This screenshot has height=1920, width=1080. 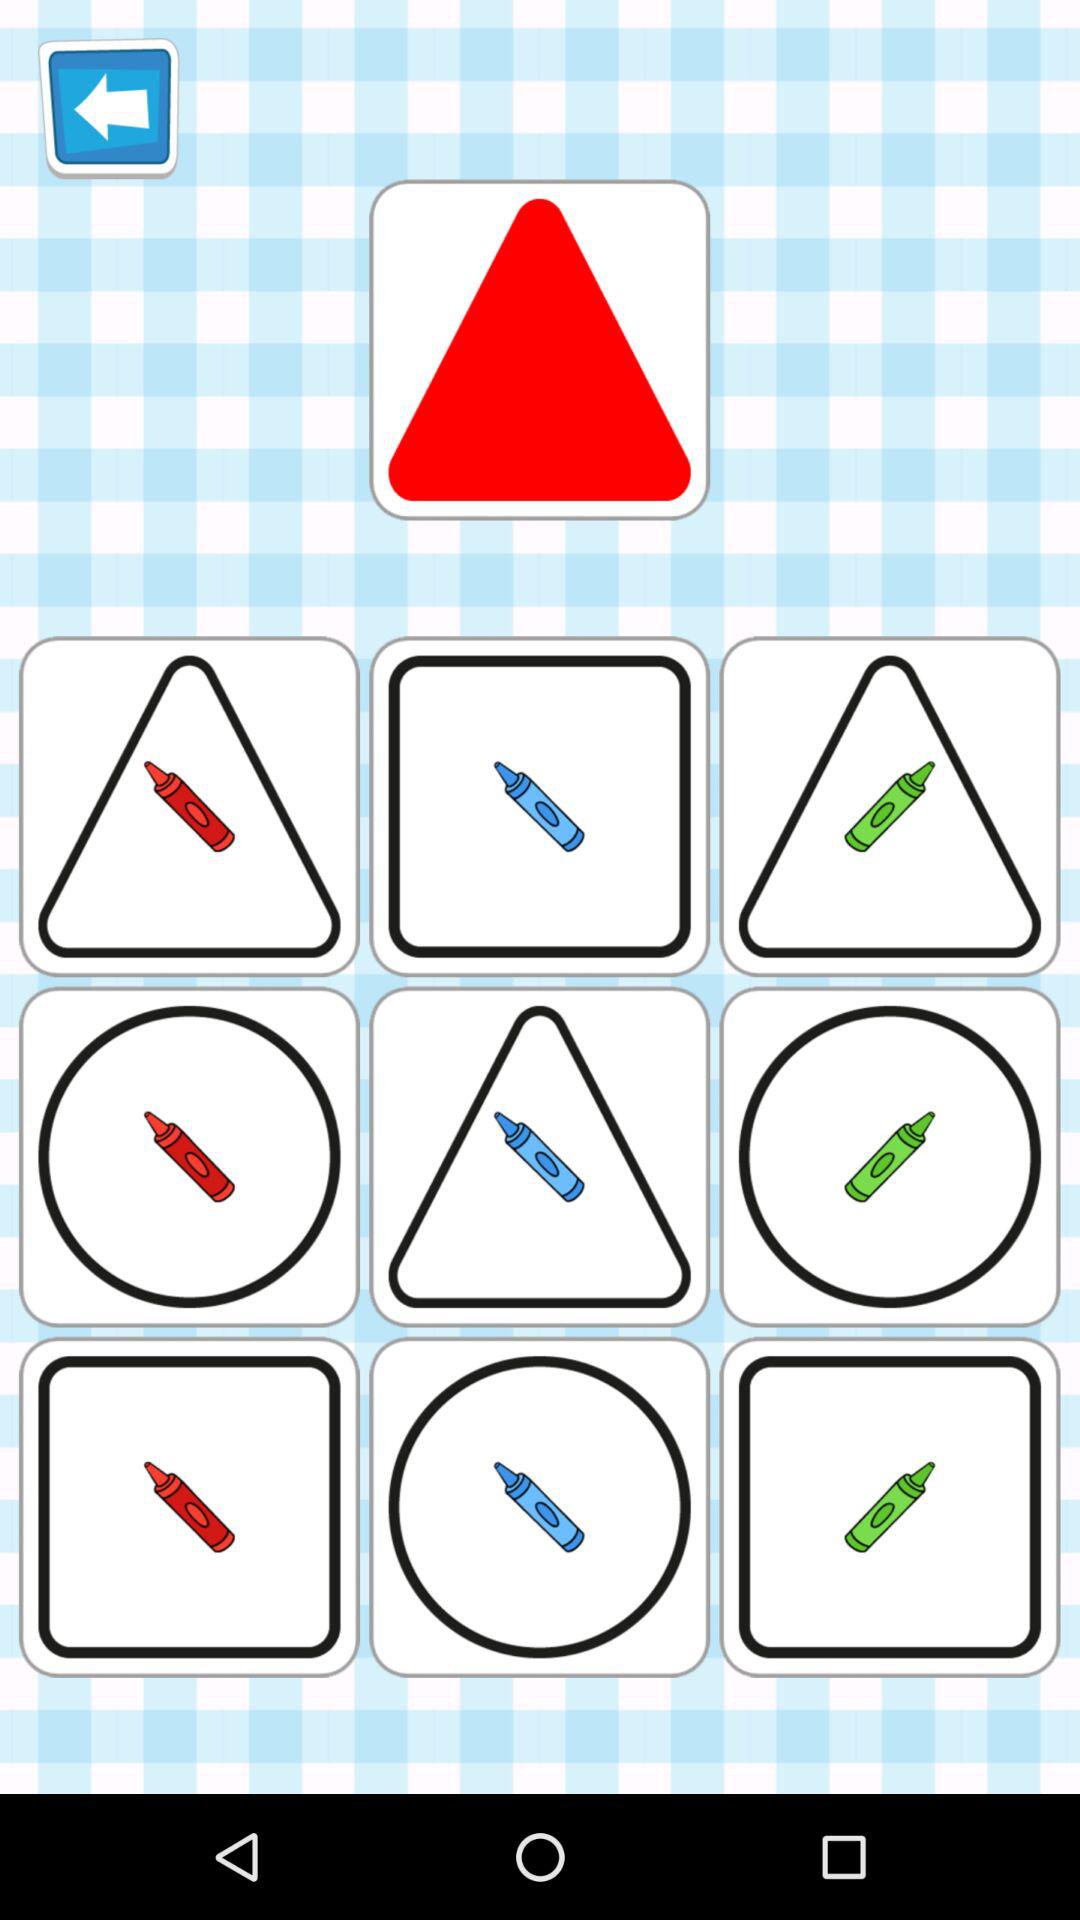 I want to click on triangle, so click(x=539, y=350).